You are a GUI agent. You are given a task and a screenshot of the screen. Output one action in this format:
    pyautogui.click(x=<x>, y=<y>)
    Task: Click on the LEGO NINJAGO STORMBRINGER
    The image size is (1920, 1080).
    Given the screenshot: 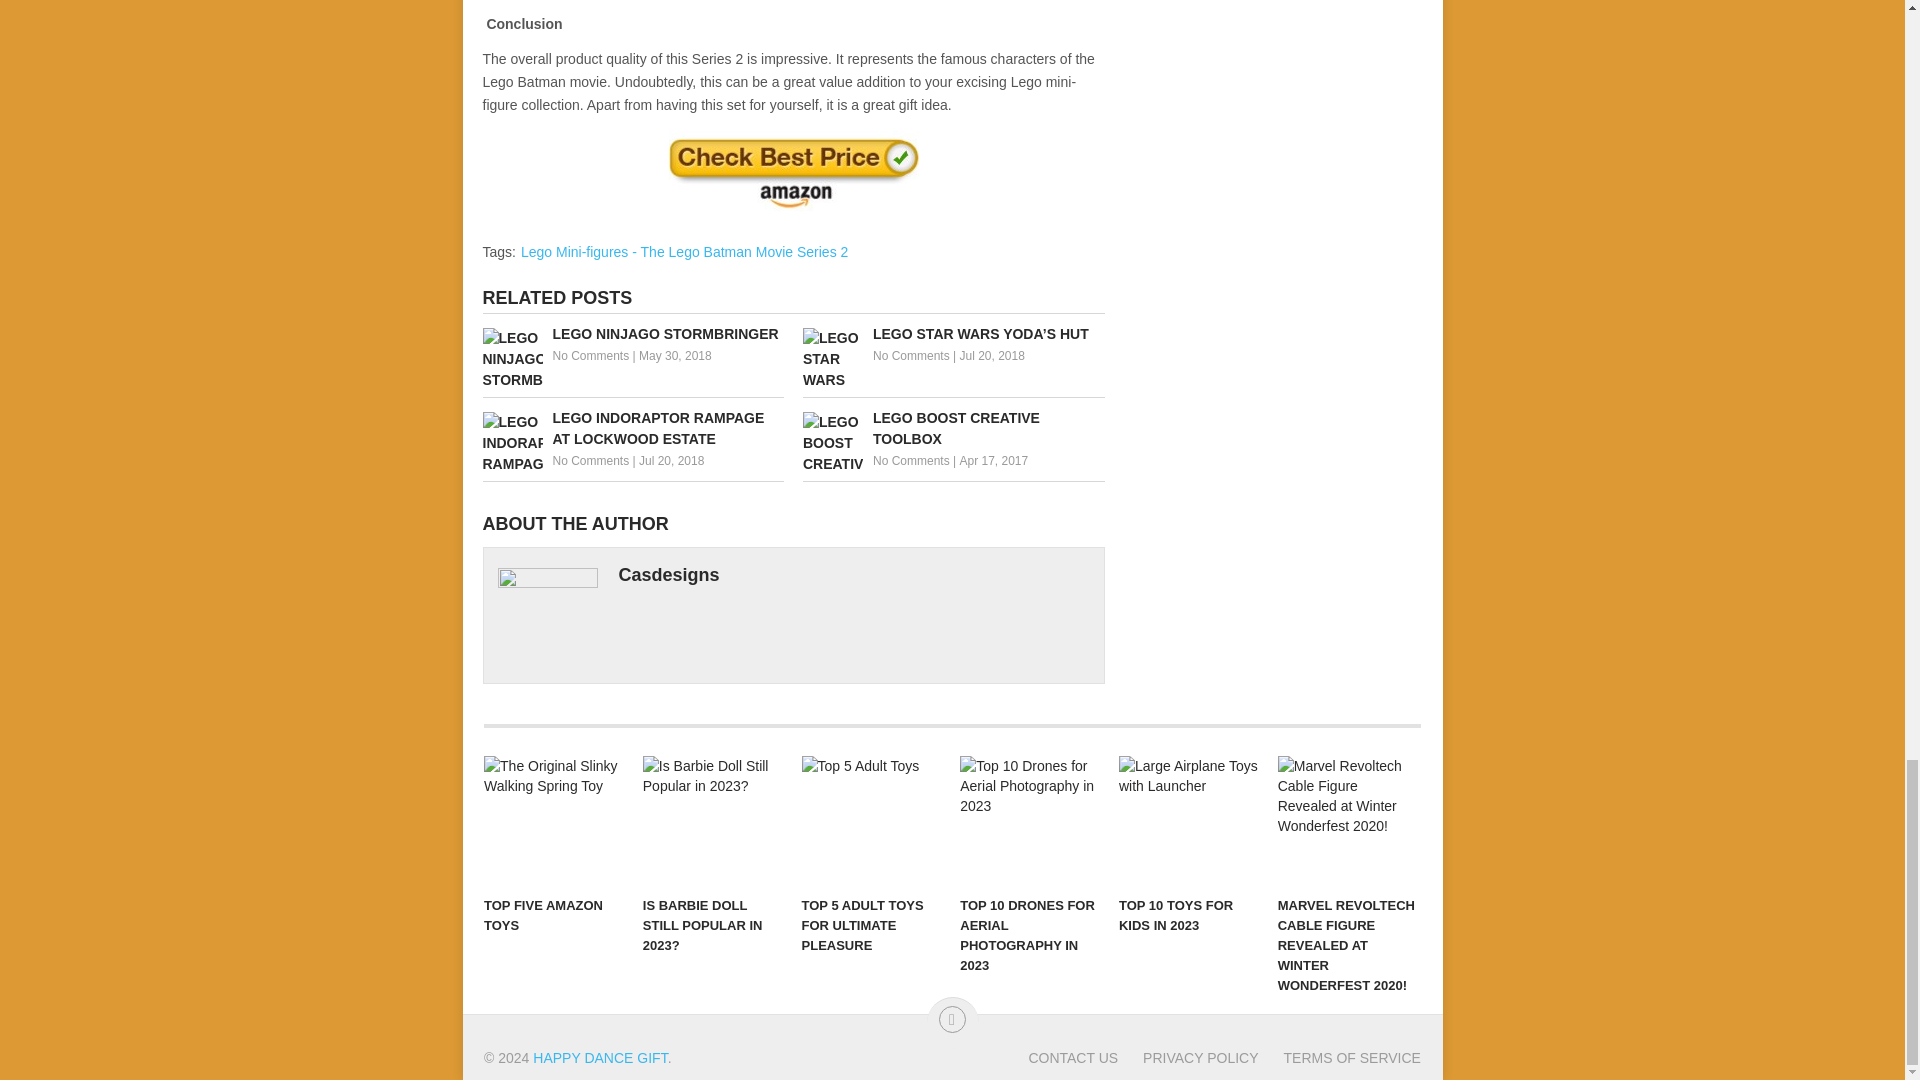 What is the action you would take?
    pyautogui.click(x=632, y=334)
    